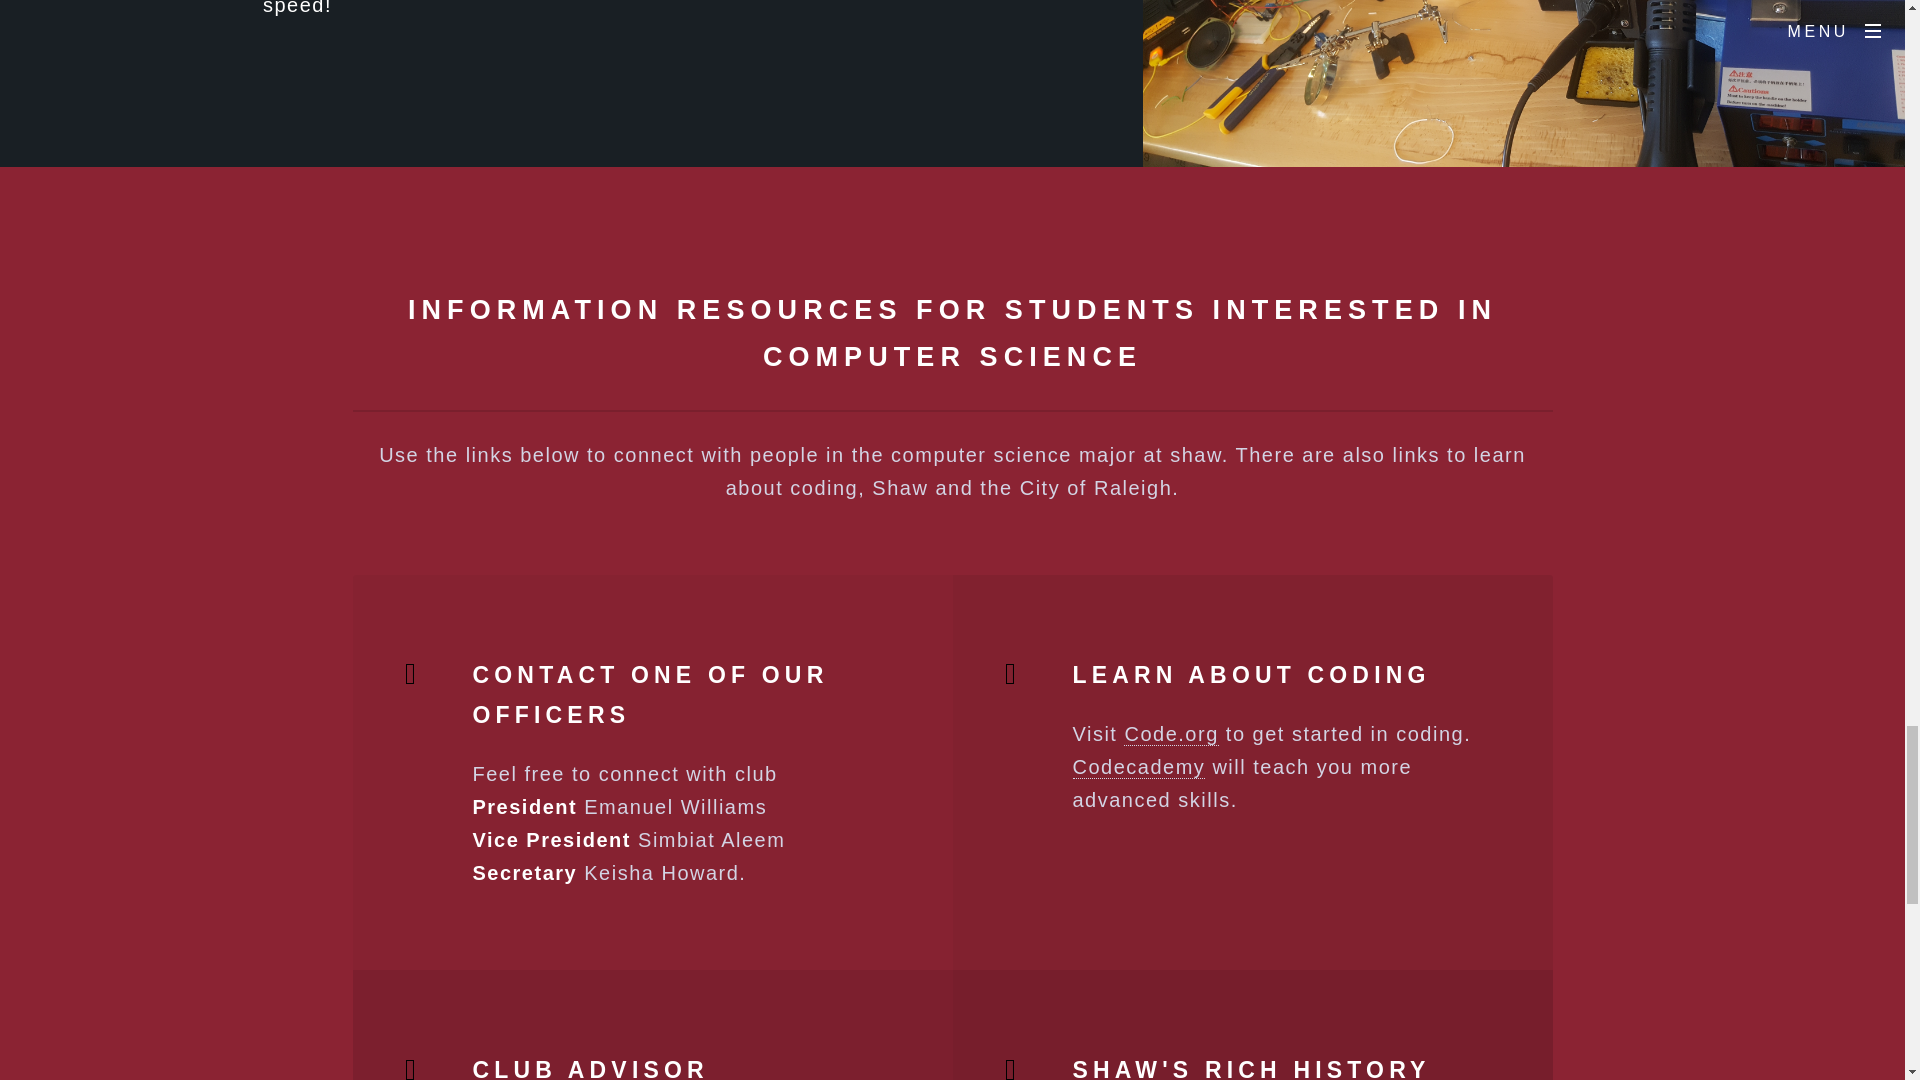 The height and width of the screenshot is (1080, 1920). Describe the element at coordinates (1138, 767) in the screenshot. I see `Codecademy` at that location.